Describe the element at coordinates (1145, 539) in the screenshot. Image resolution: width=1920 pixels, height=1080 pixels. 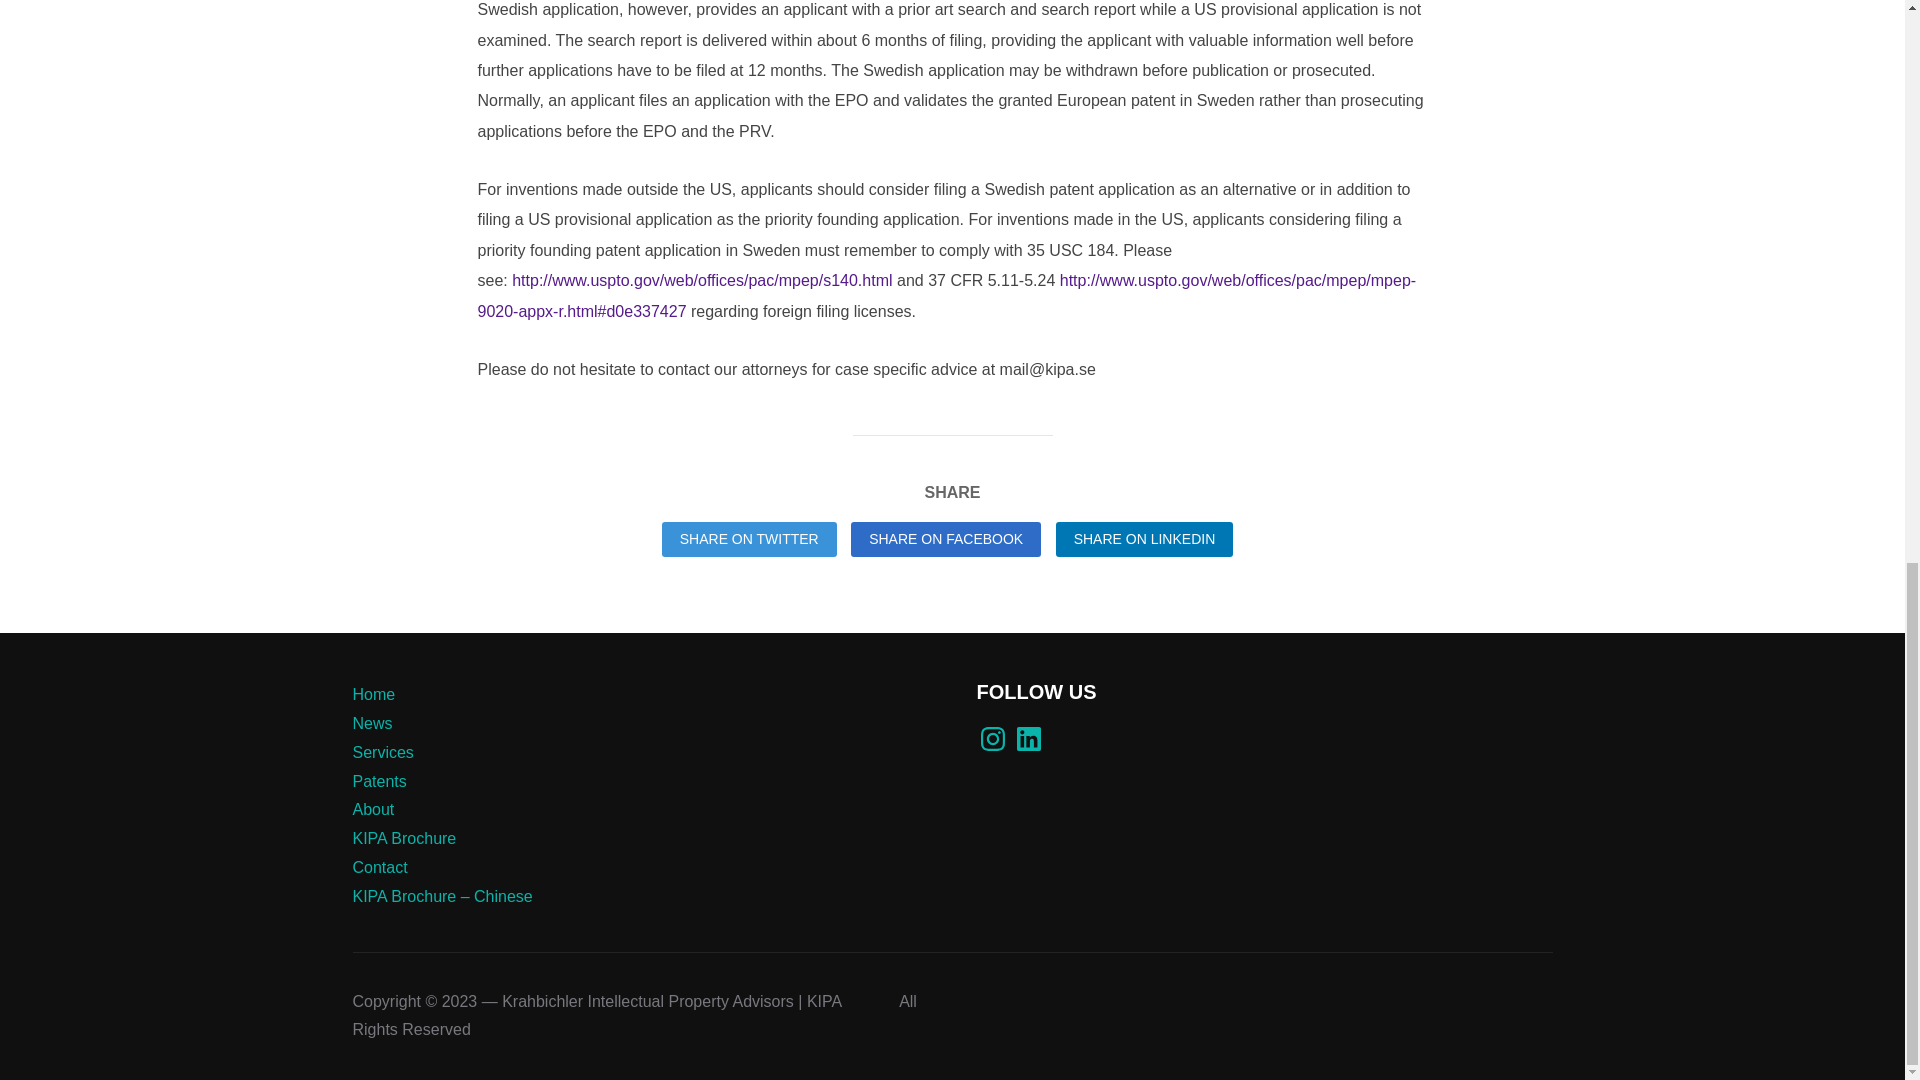
I see `Share on LinkedIn` at that location.